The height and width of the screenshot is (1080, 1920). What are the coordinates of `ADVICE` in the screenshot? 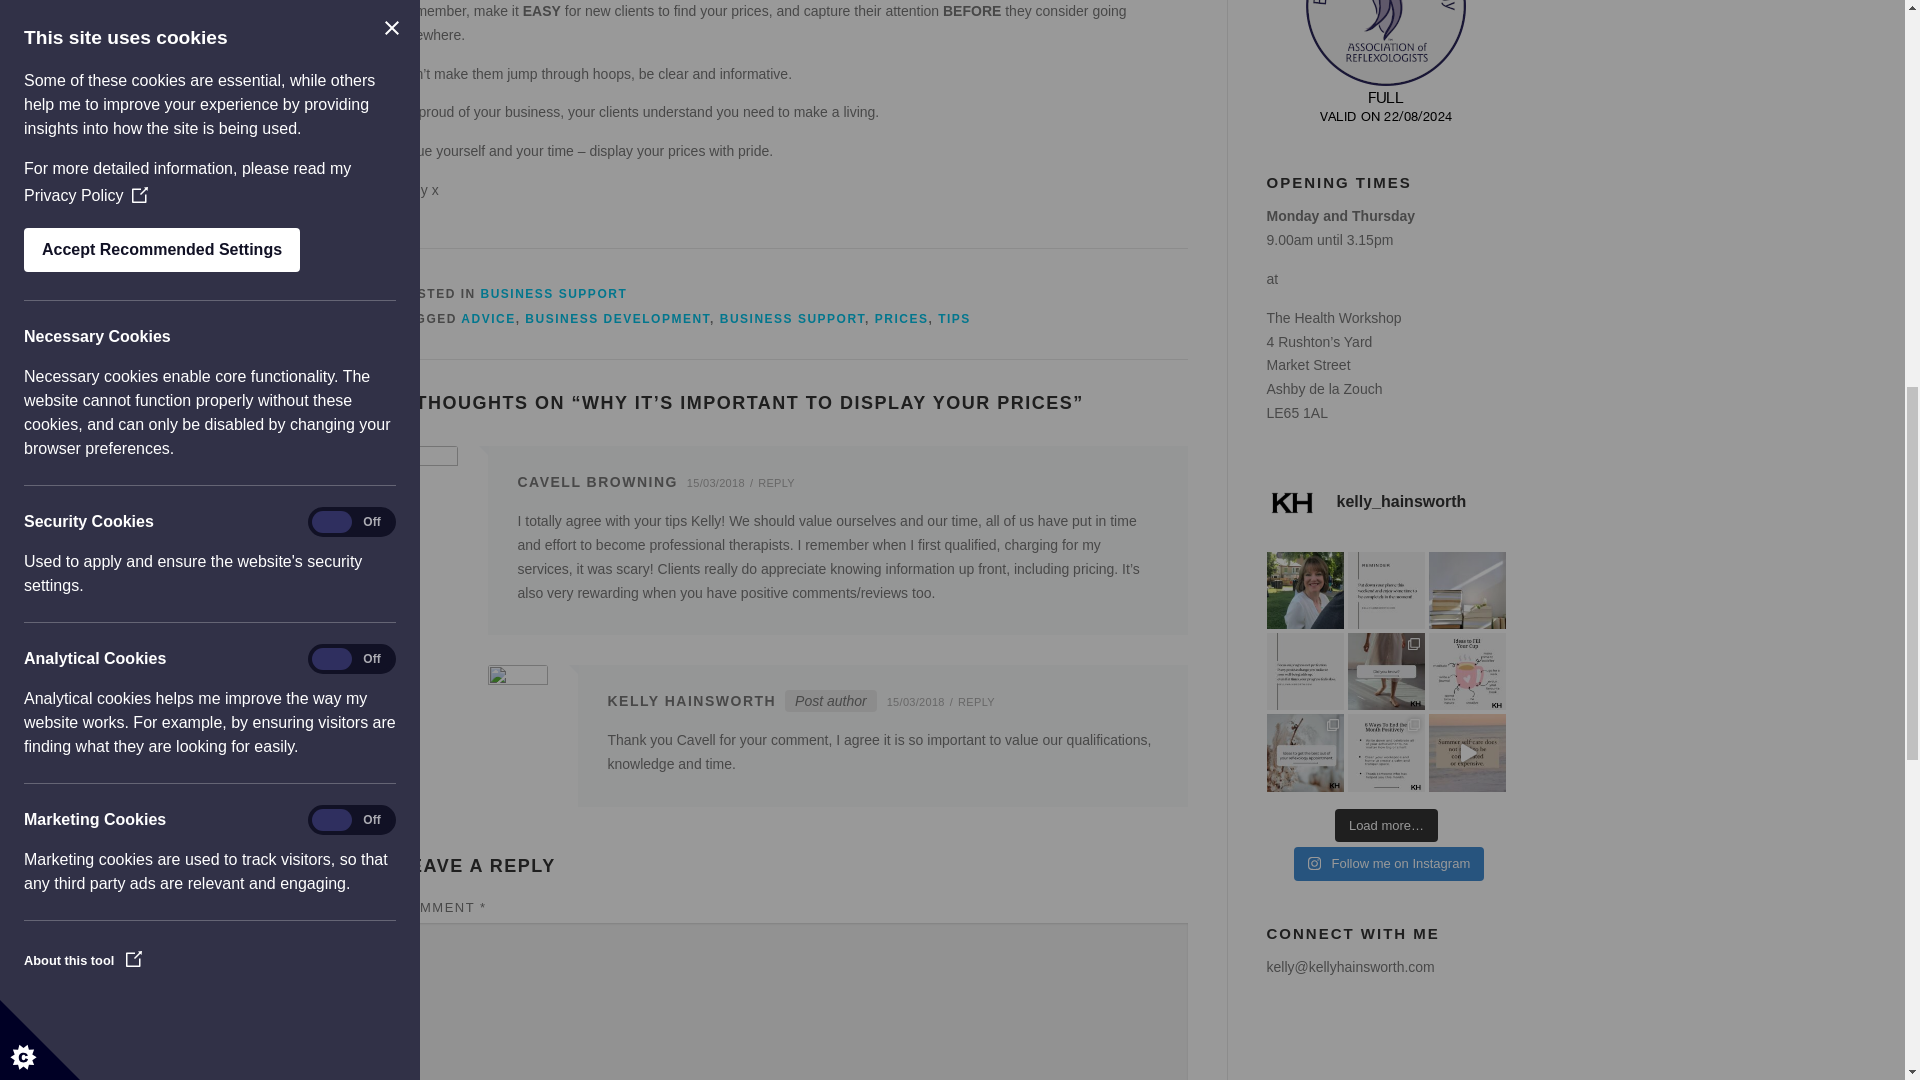 It's located at (487, 319).